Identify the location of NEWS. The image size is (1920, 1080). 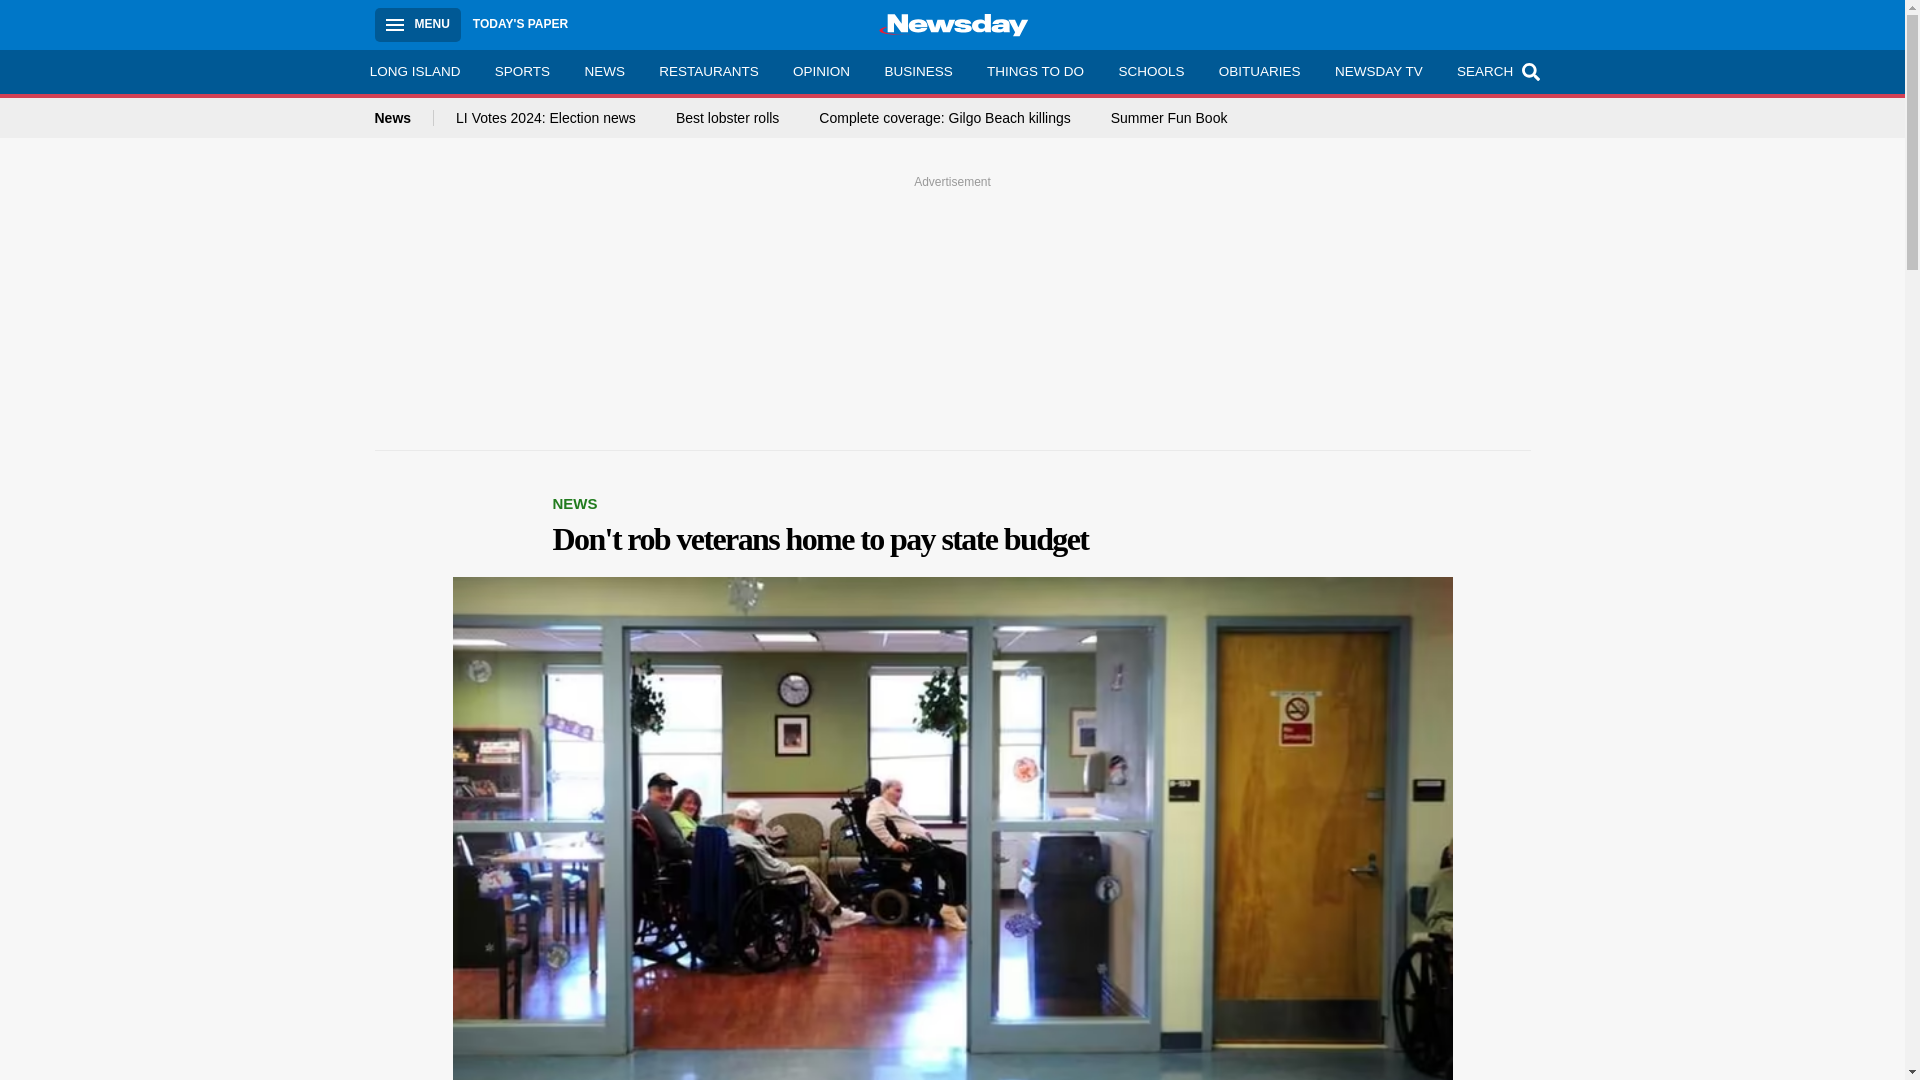
(604, 71).